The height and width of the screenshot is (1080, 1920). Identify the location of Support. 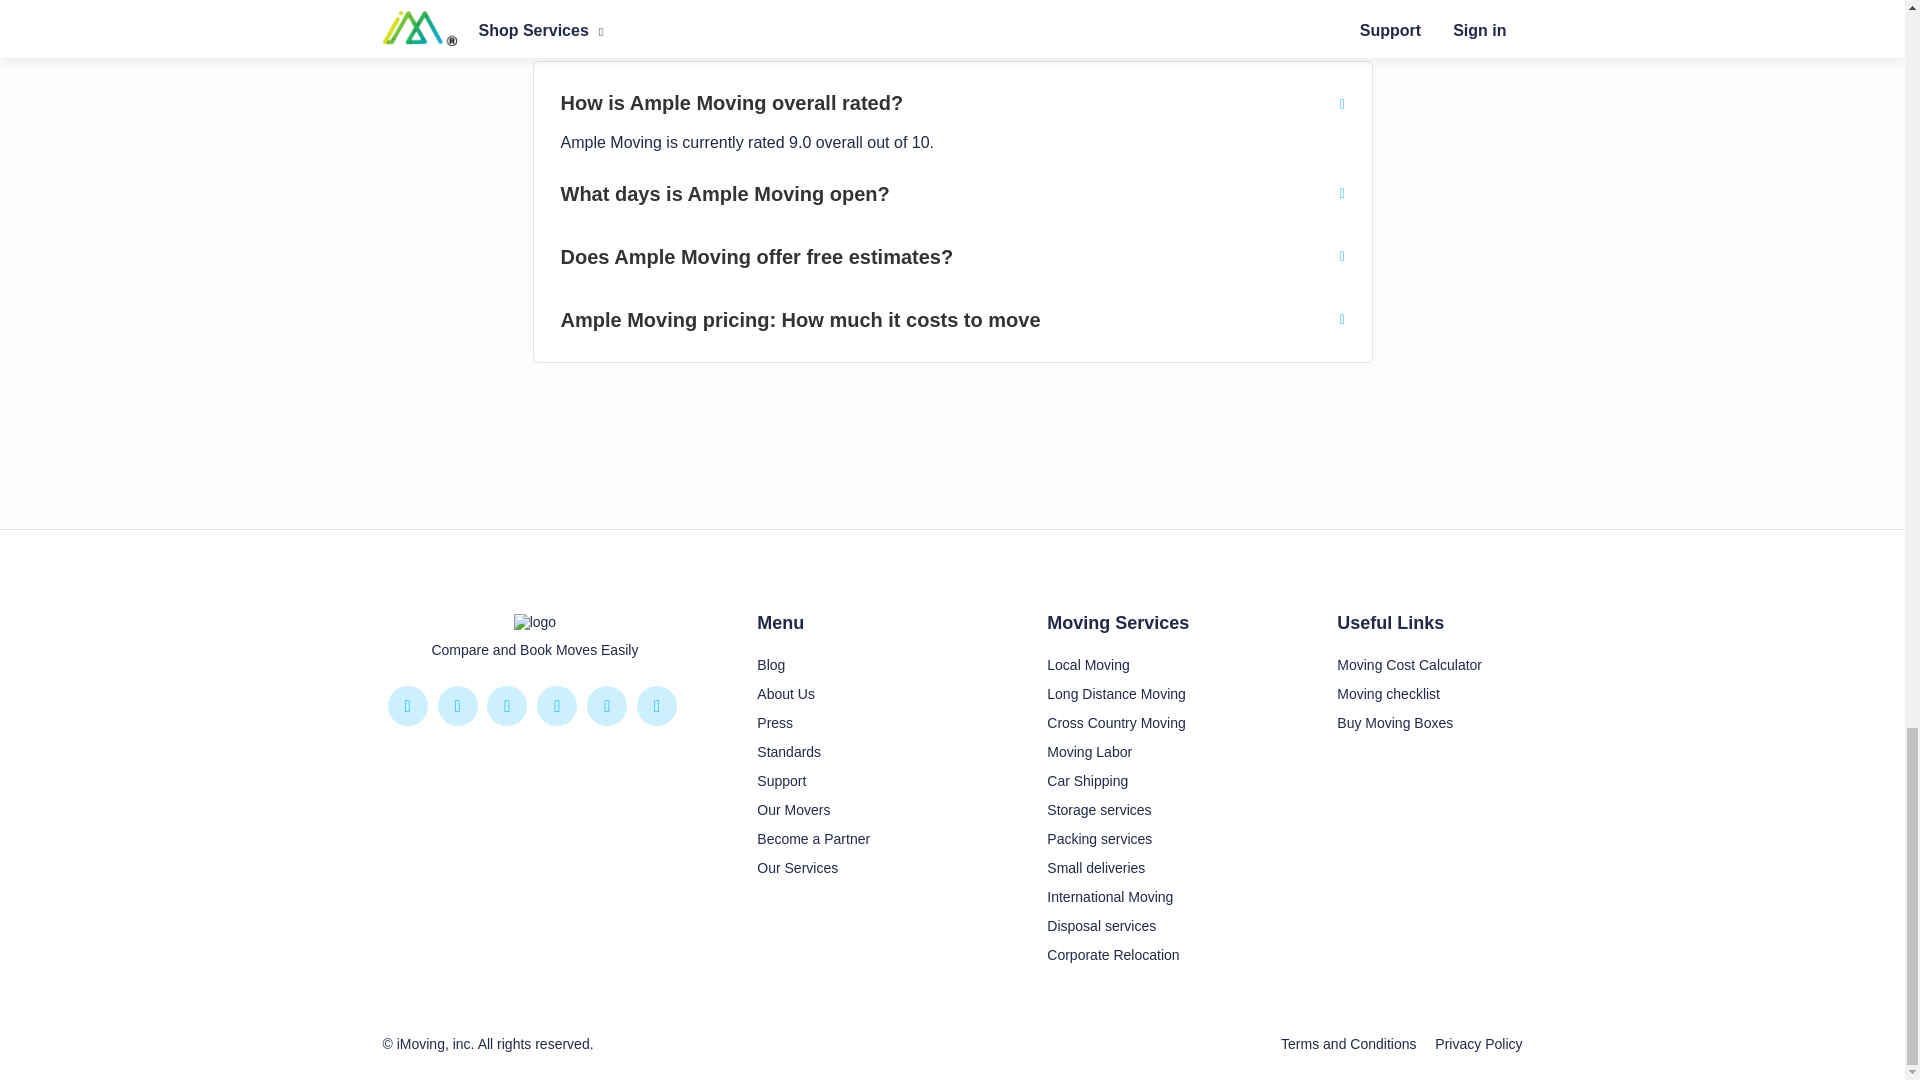
(781, 781).